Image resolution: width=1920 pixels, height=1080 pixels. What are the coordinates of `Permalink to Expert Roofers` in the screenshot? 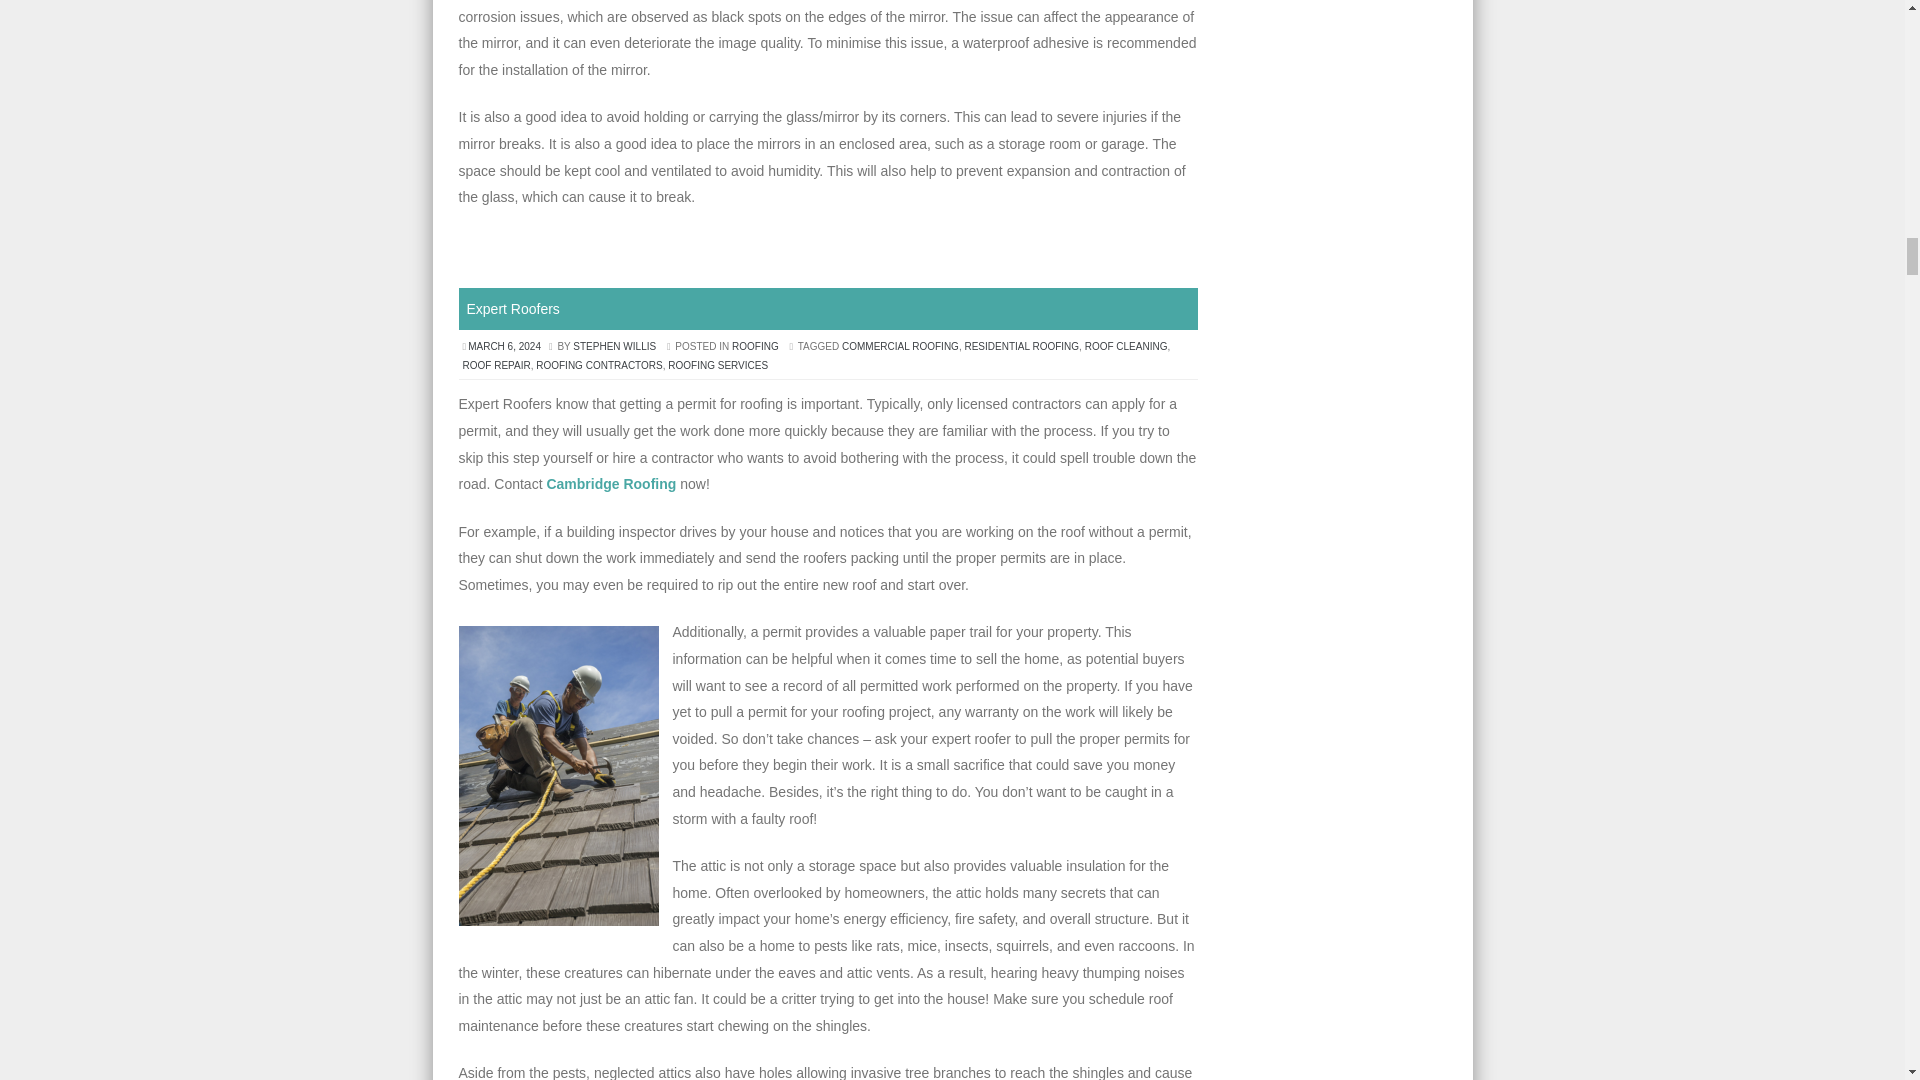 It's located at (512, 309).